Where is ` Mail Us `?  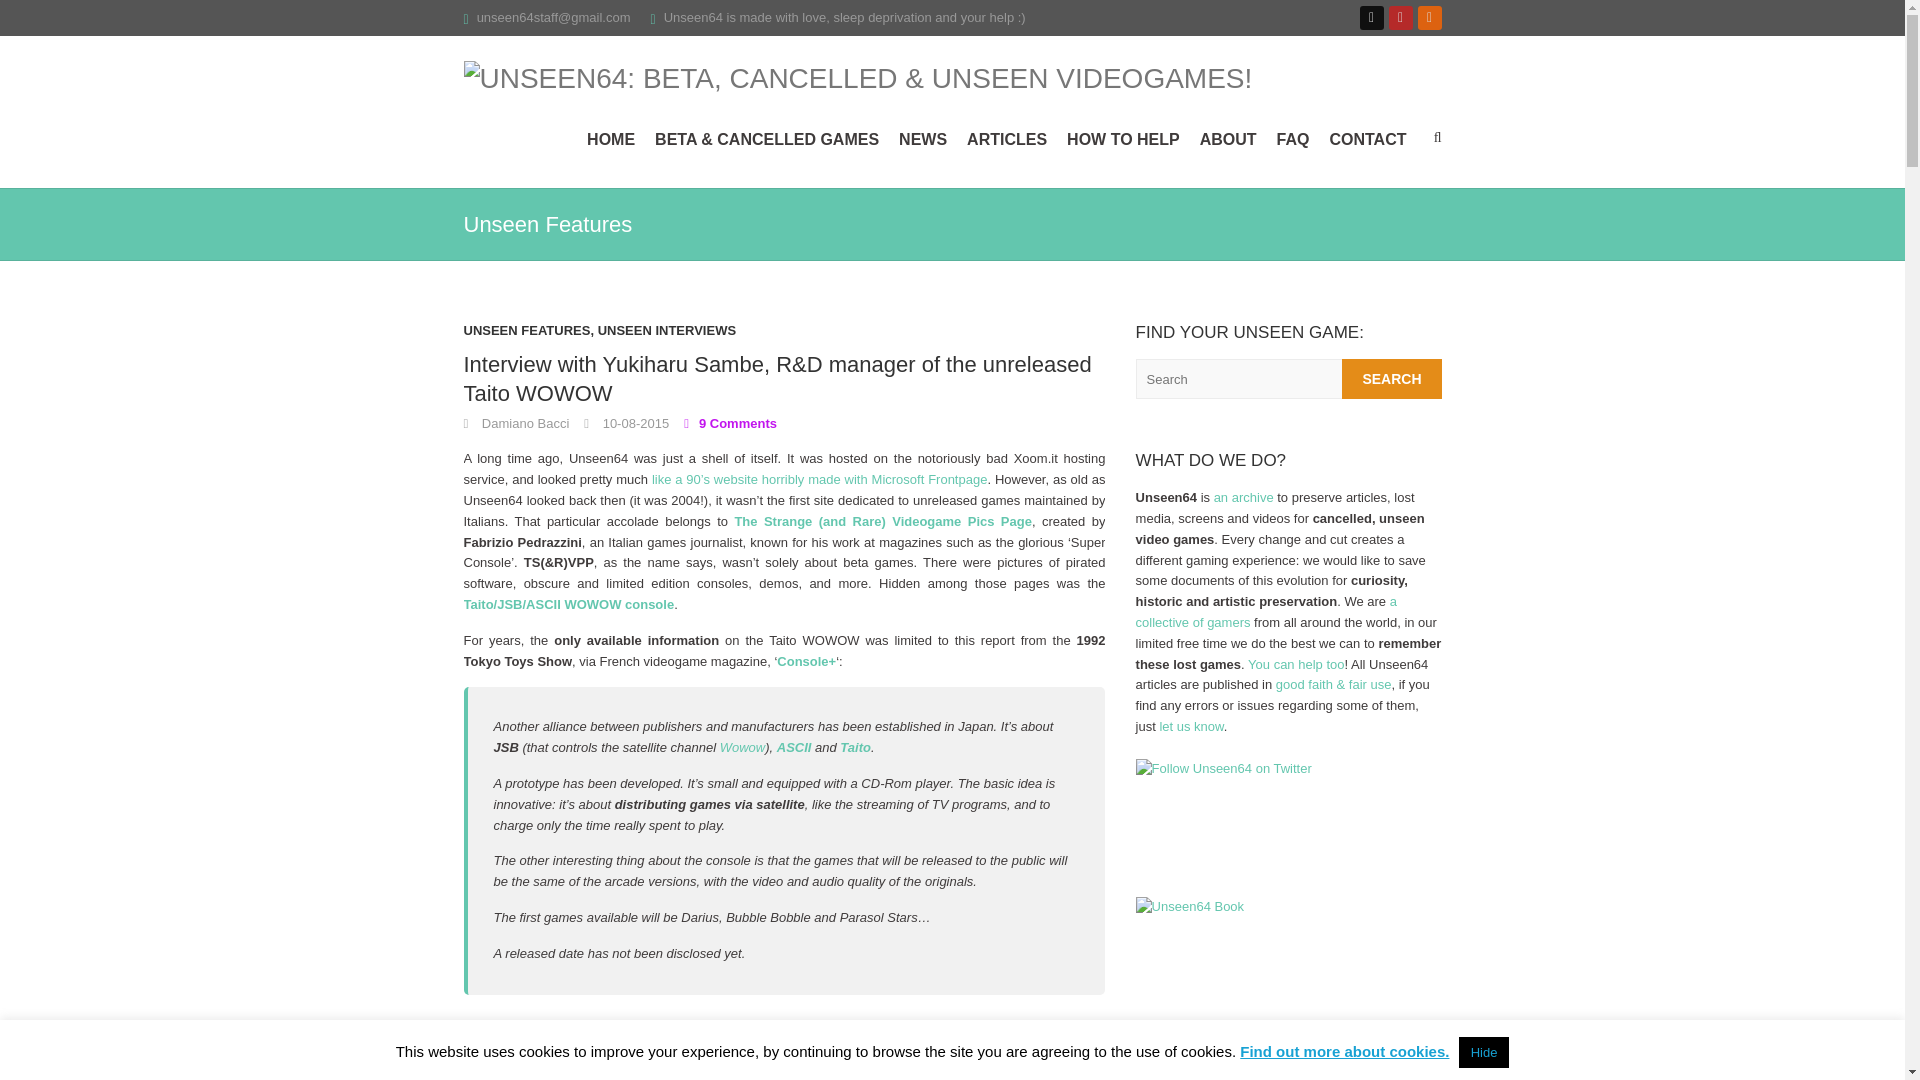
 Mail Us  is located at coordinates (554, 16).